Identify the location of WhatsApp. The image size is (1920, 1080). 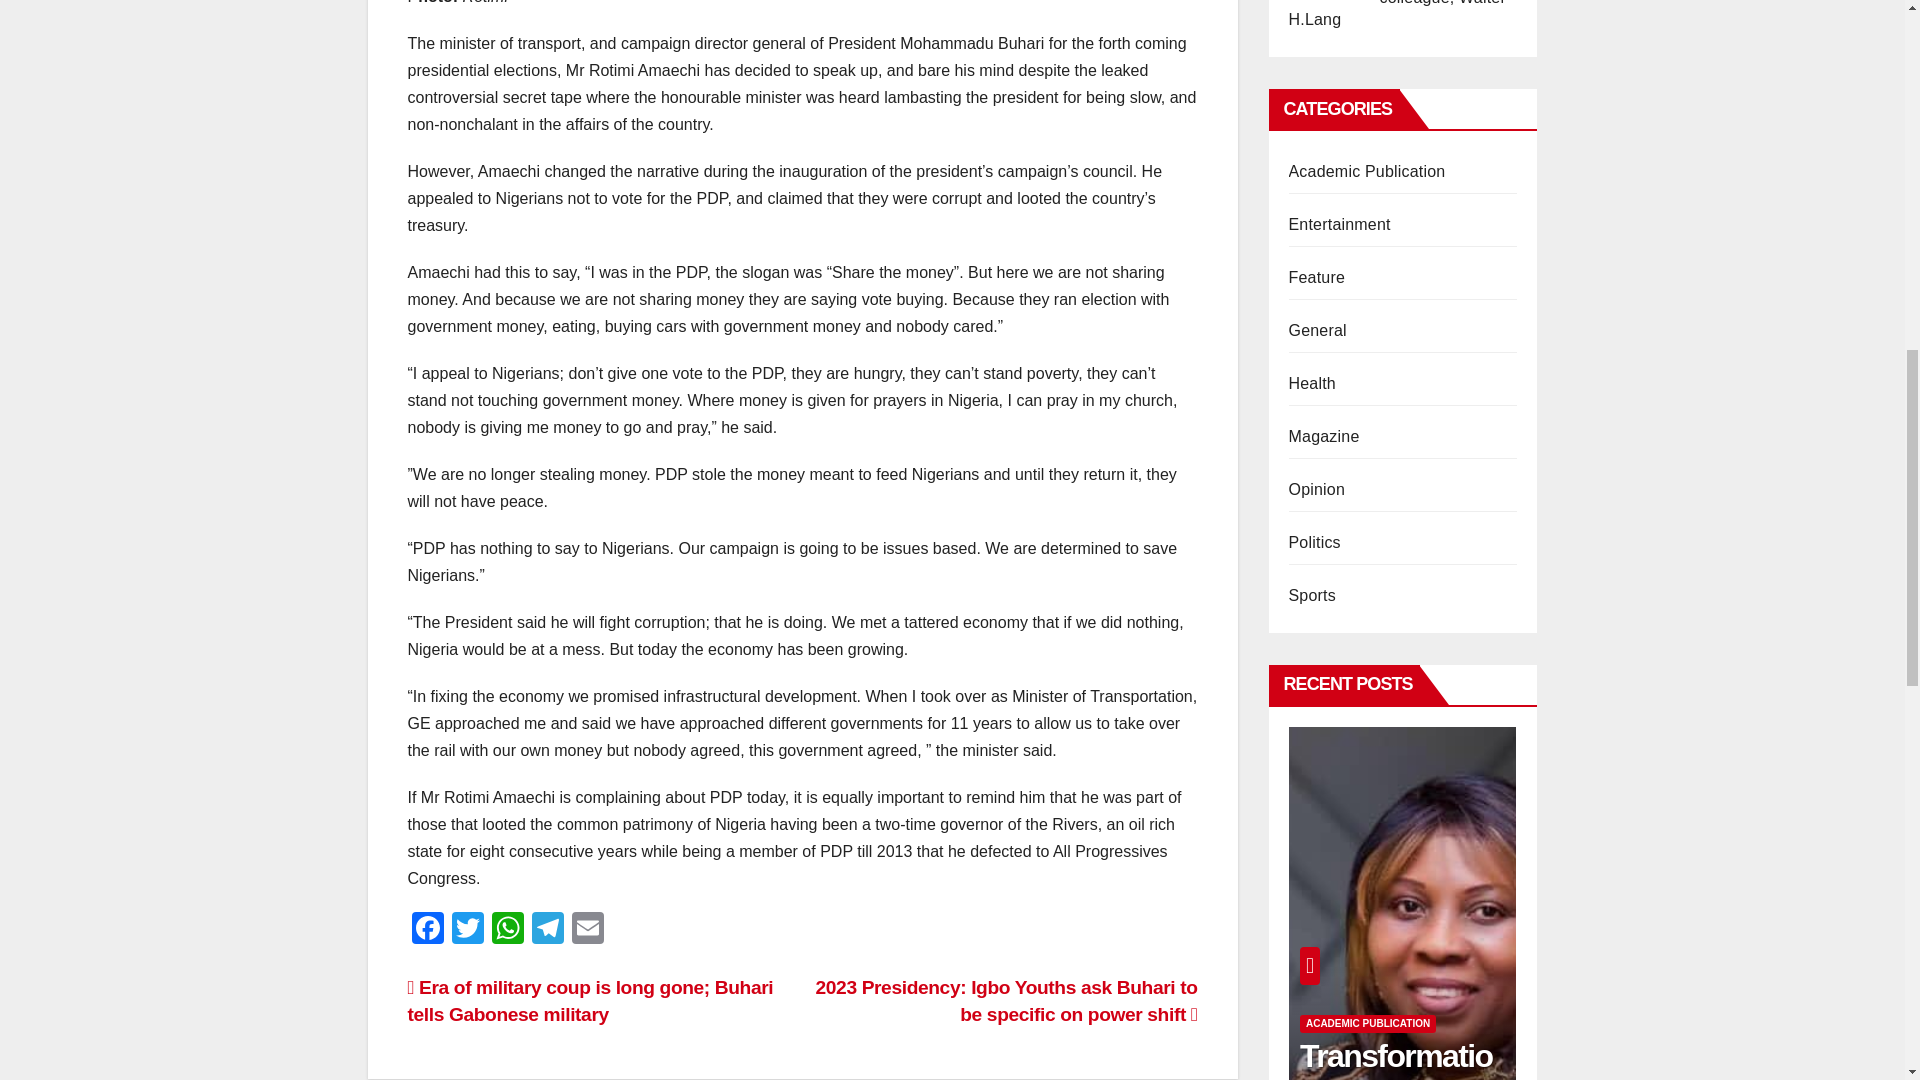
(508, 930).